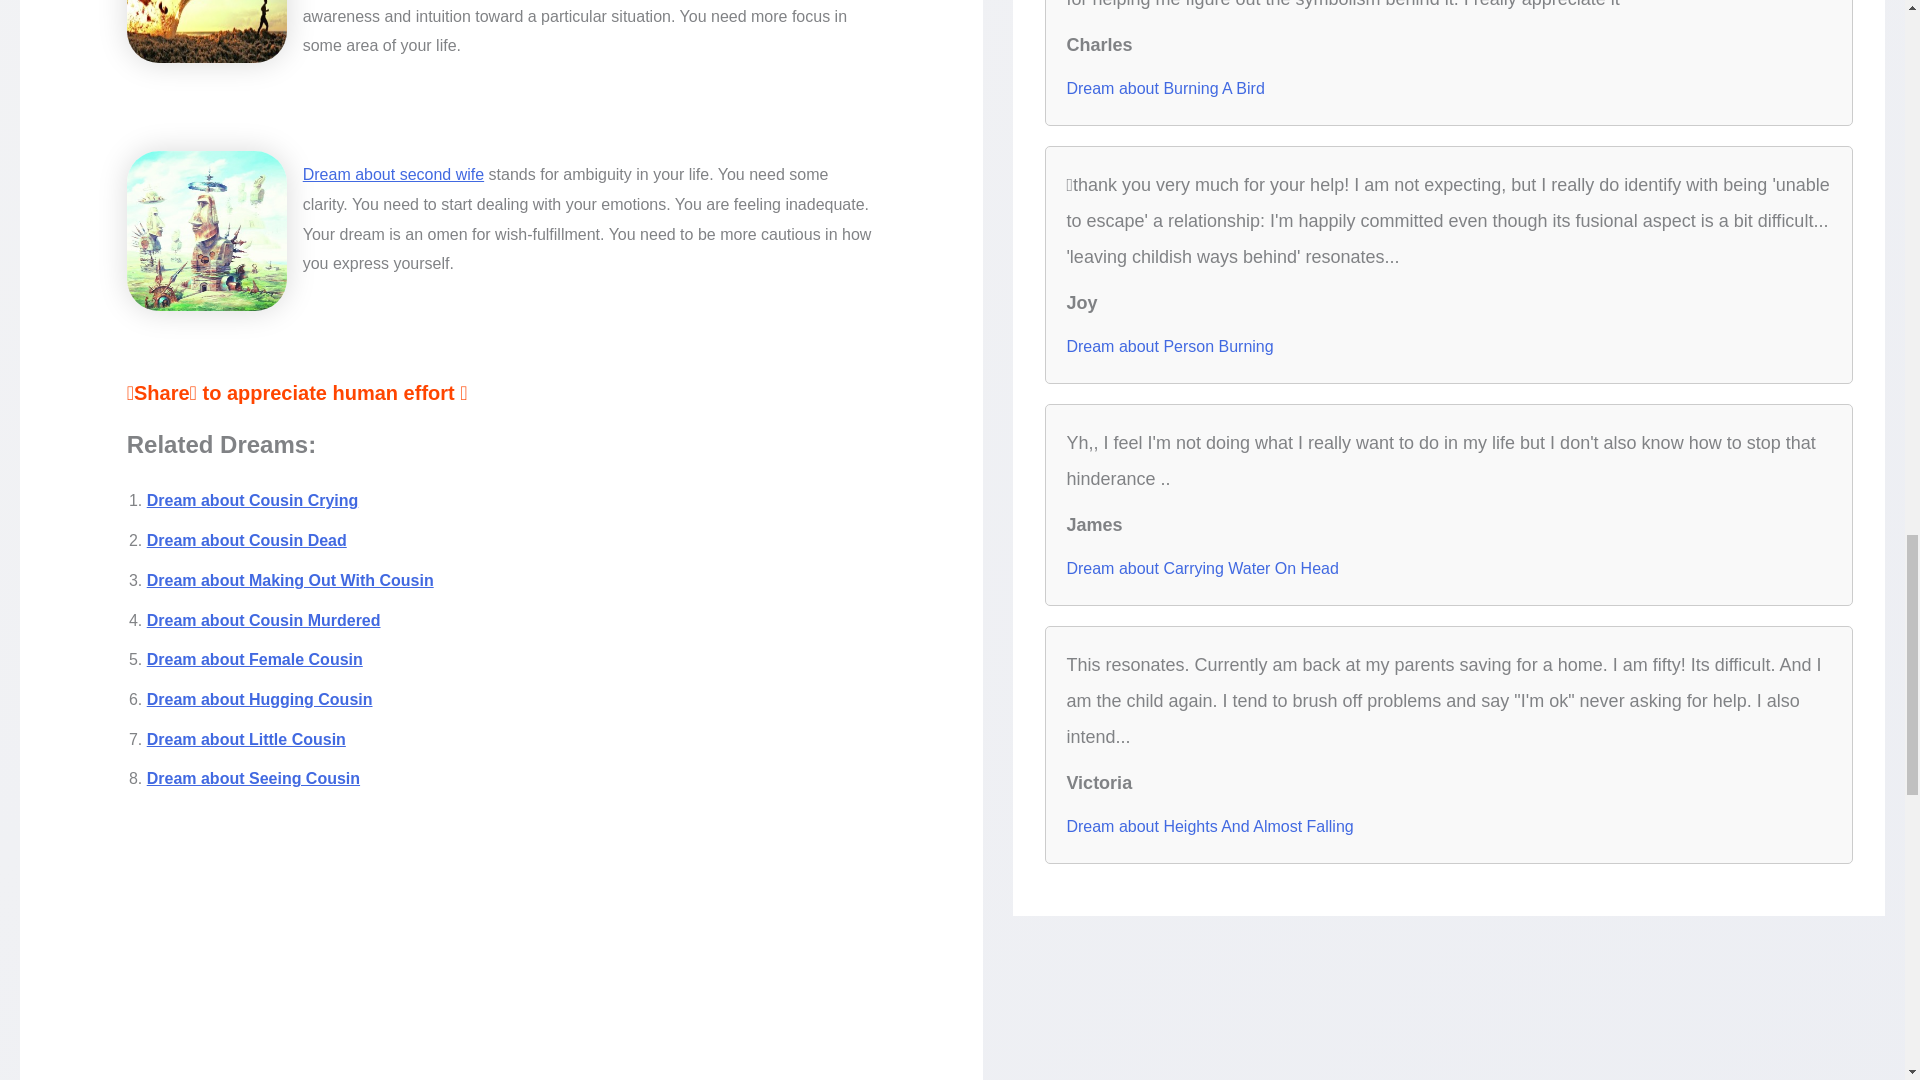 Image resolution: width=1920 pixels, height=1080 pixels. Describe the element at coordinates (247, 540) in the screenshot. I see `Dream about Cousin Dead` at that location.